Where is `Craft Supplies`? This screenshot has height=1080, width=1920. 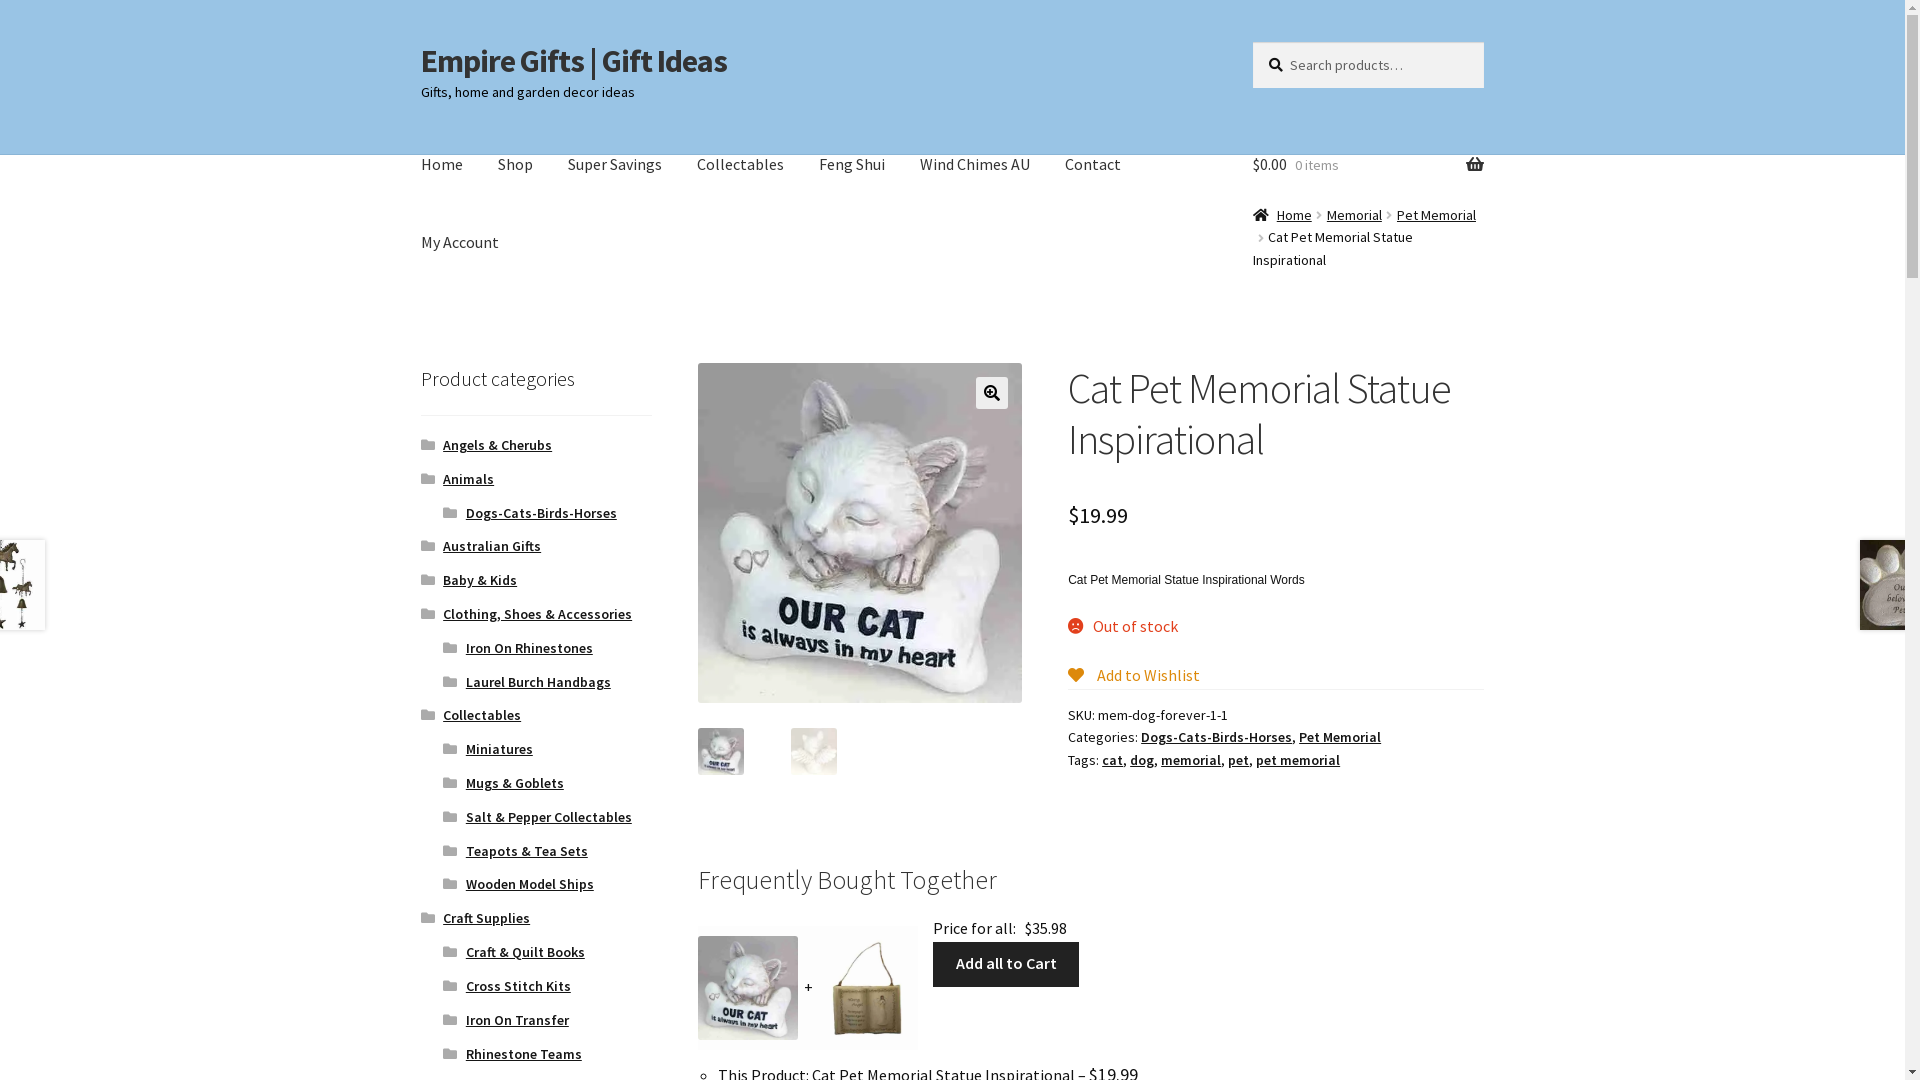
Craft Supplies is located at coordinates (486, 918).